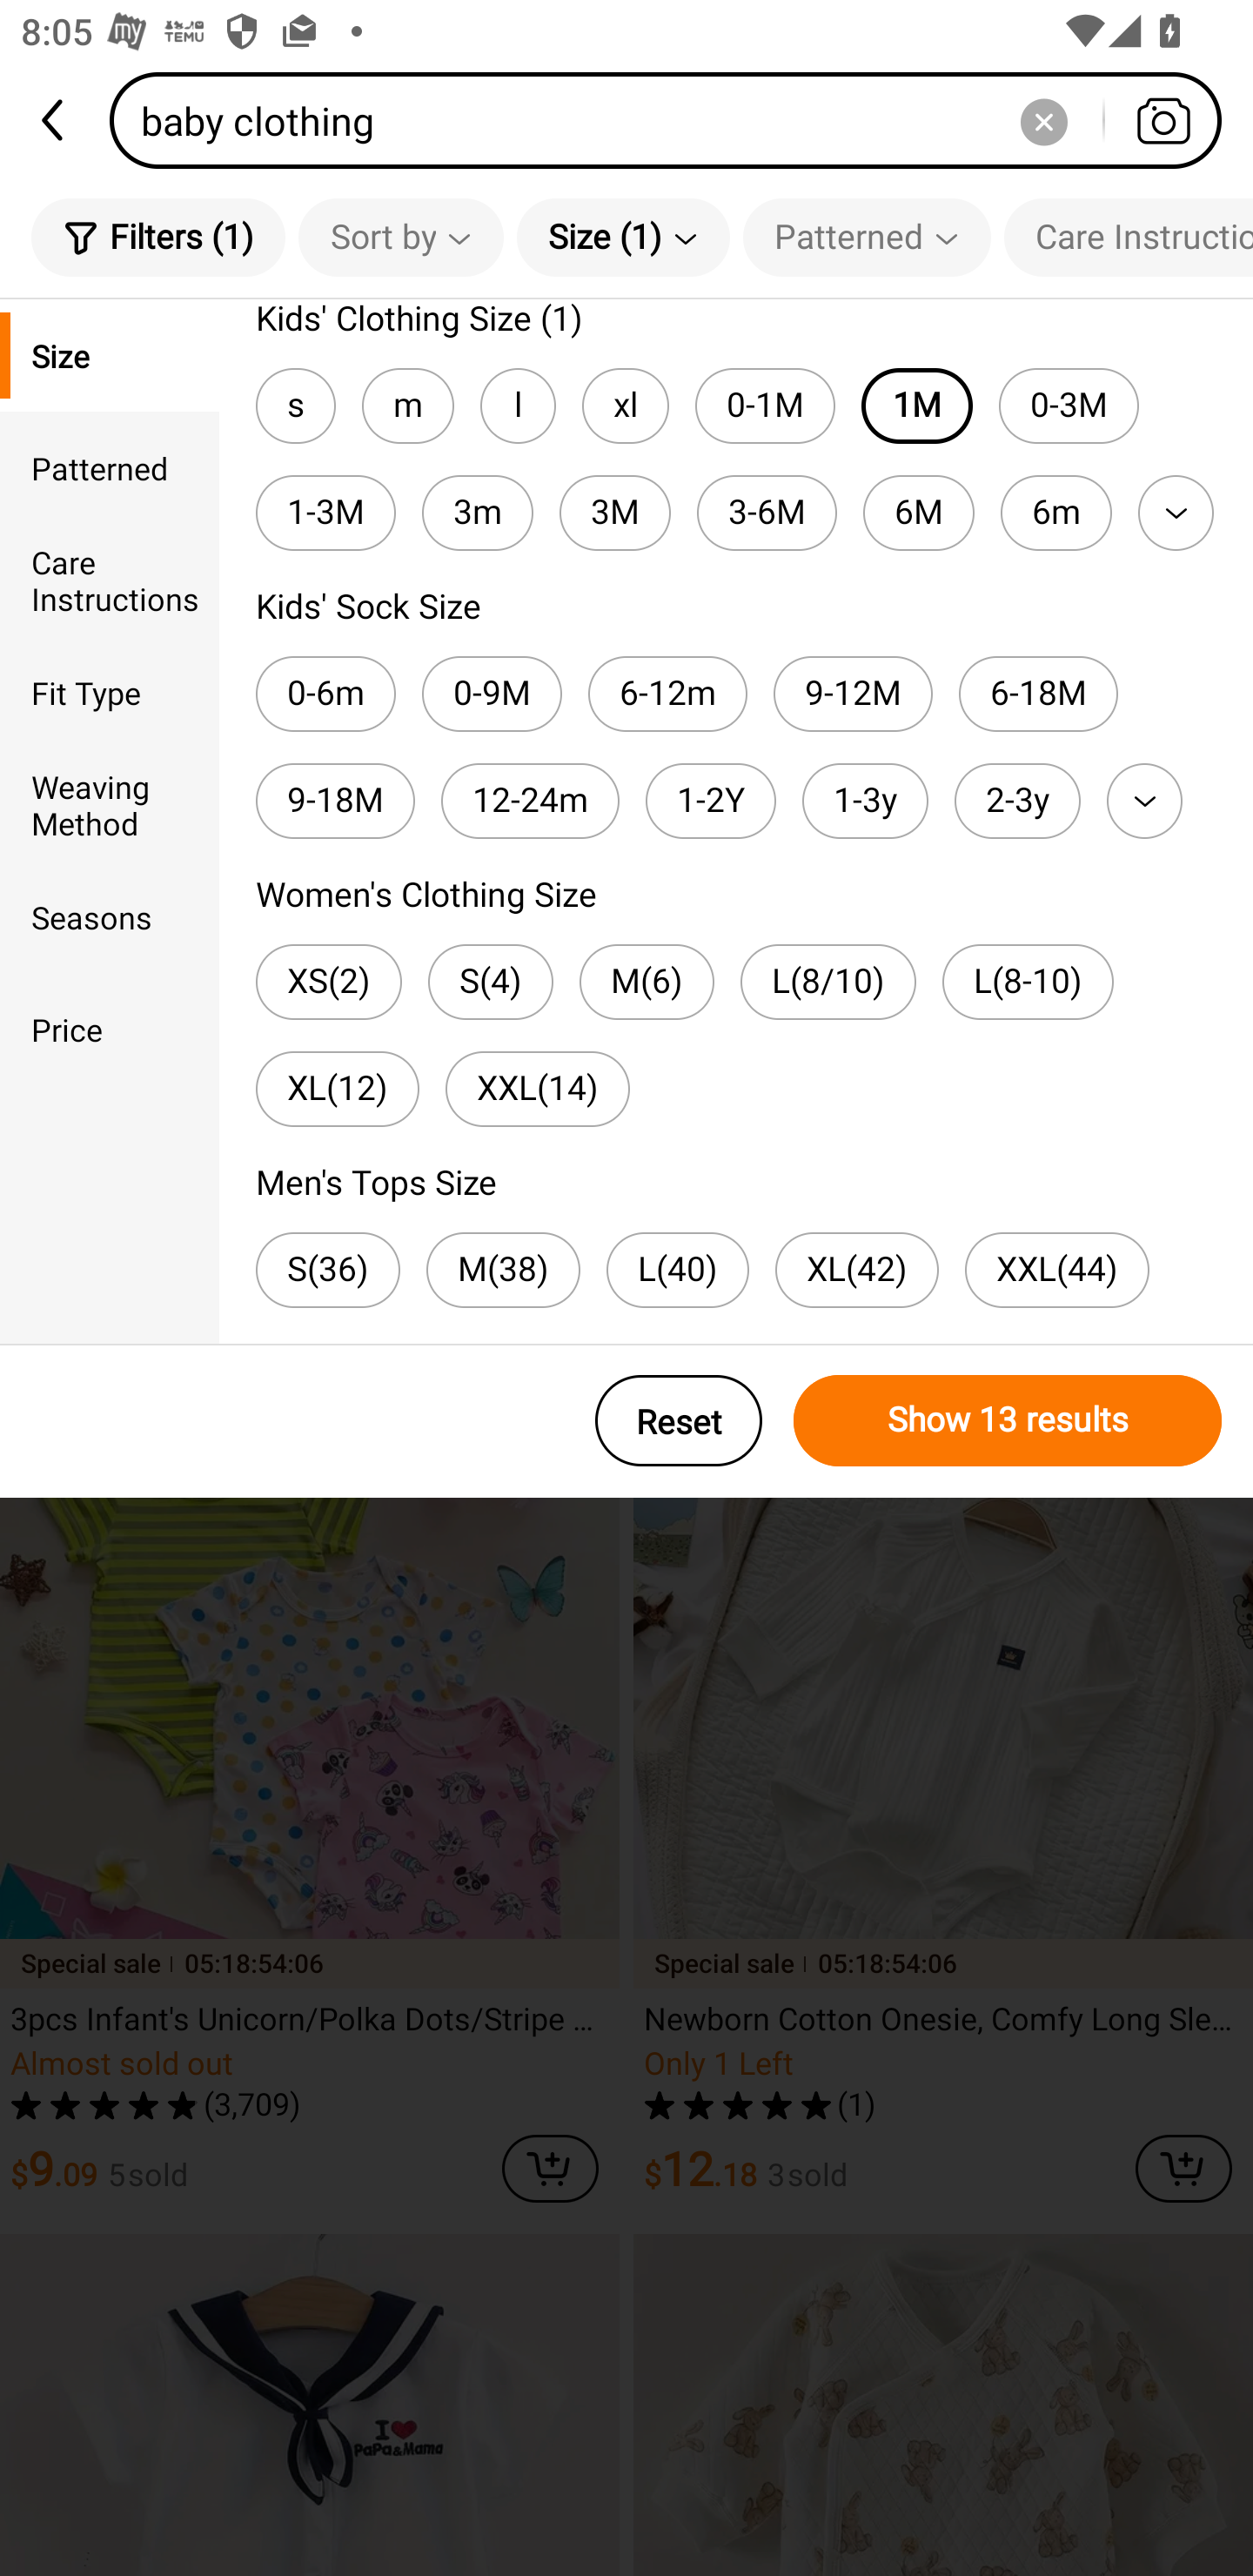  What do you see at coordinates (677, 1269) in the screenshot?
I see `L(40)` at bounding box center [677, 1269].